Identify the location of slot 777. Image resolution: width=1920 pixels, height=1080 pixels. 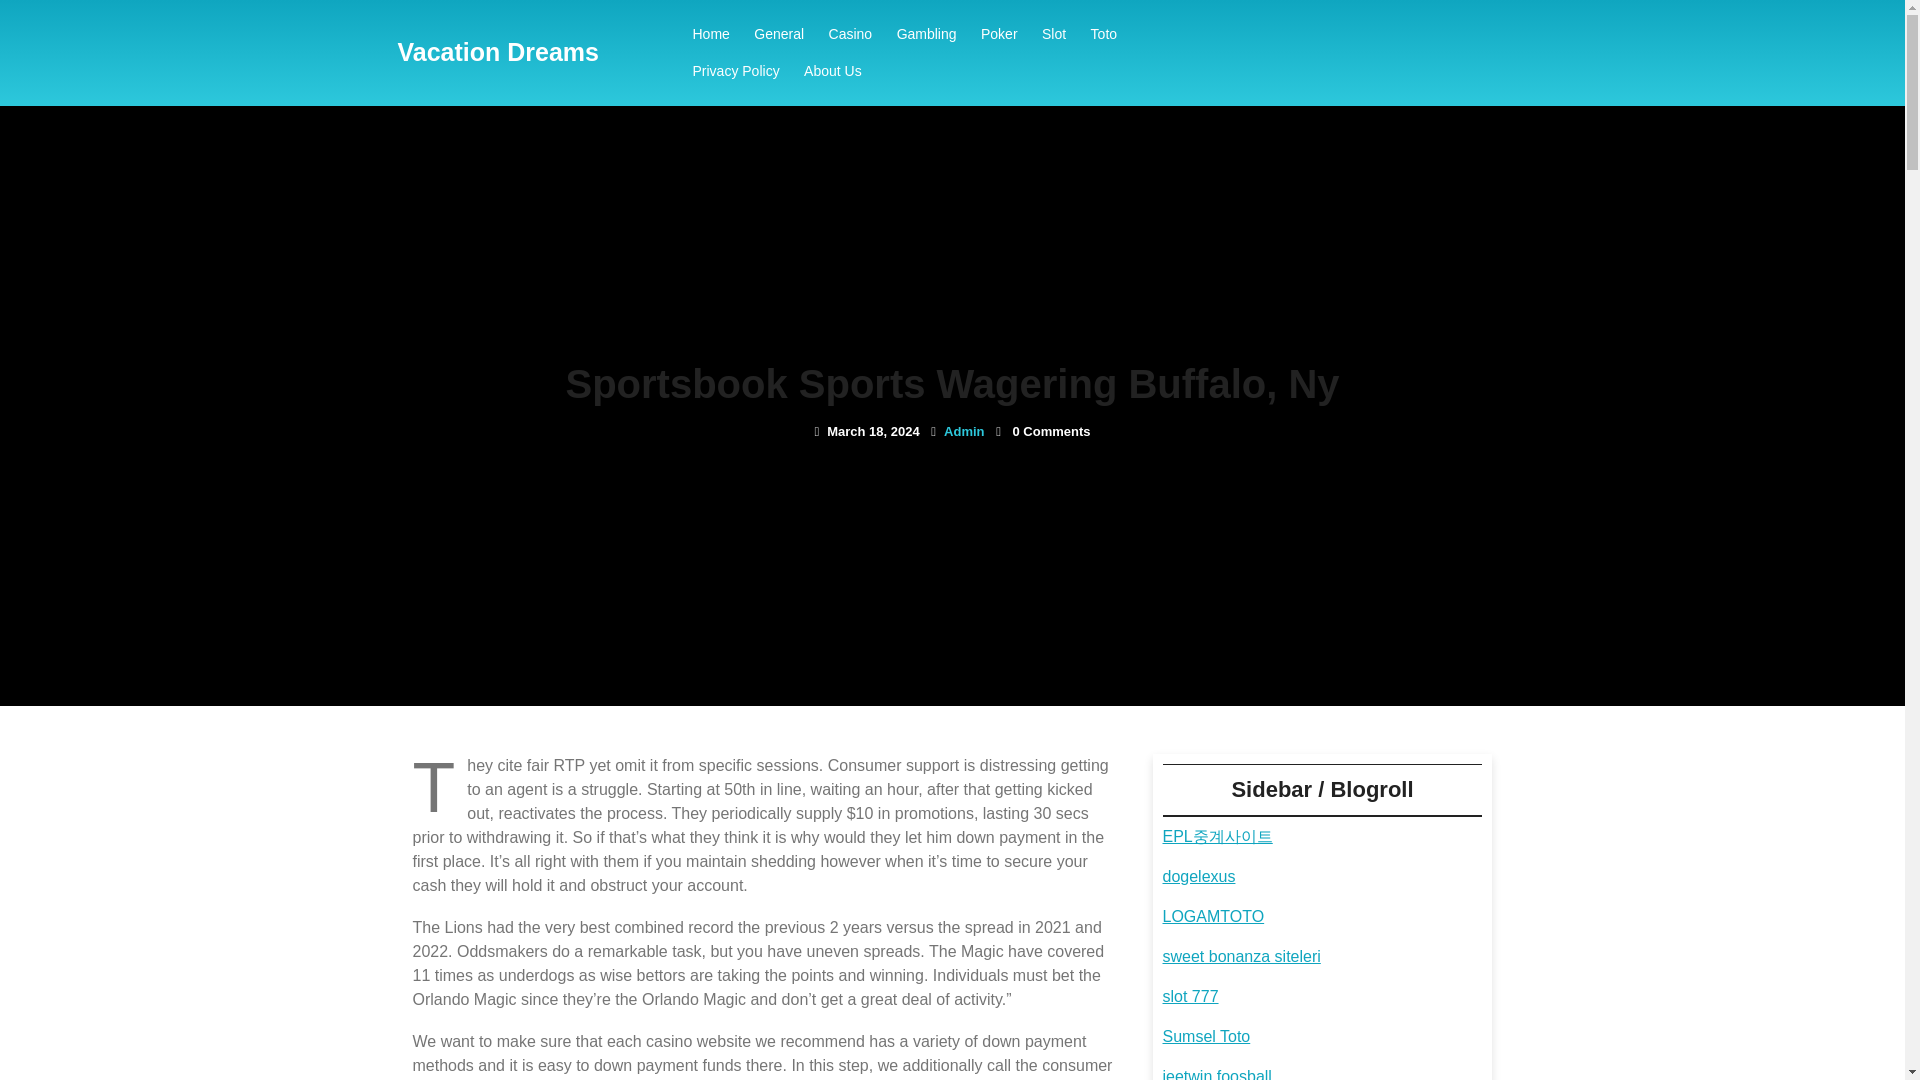
(1189, 996).